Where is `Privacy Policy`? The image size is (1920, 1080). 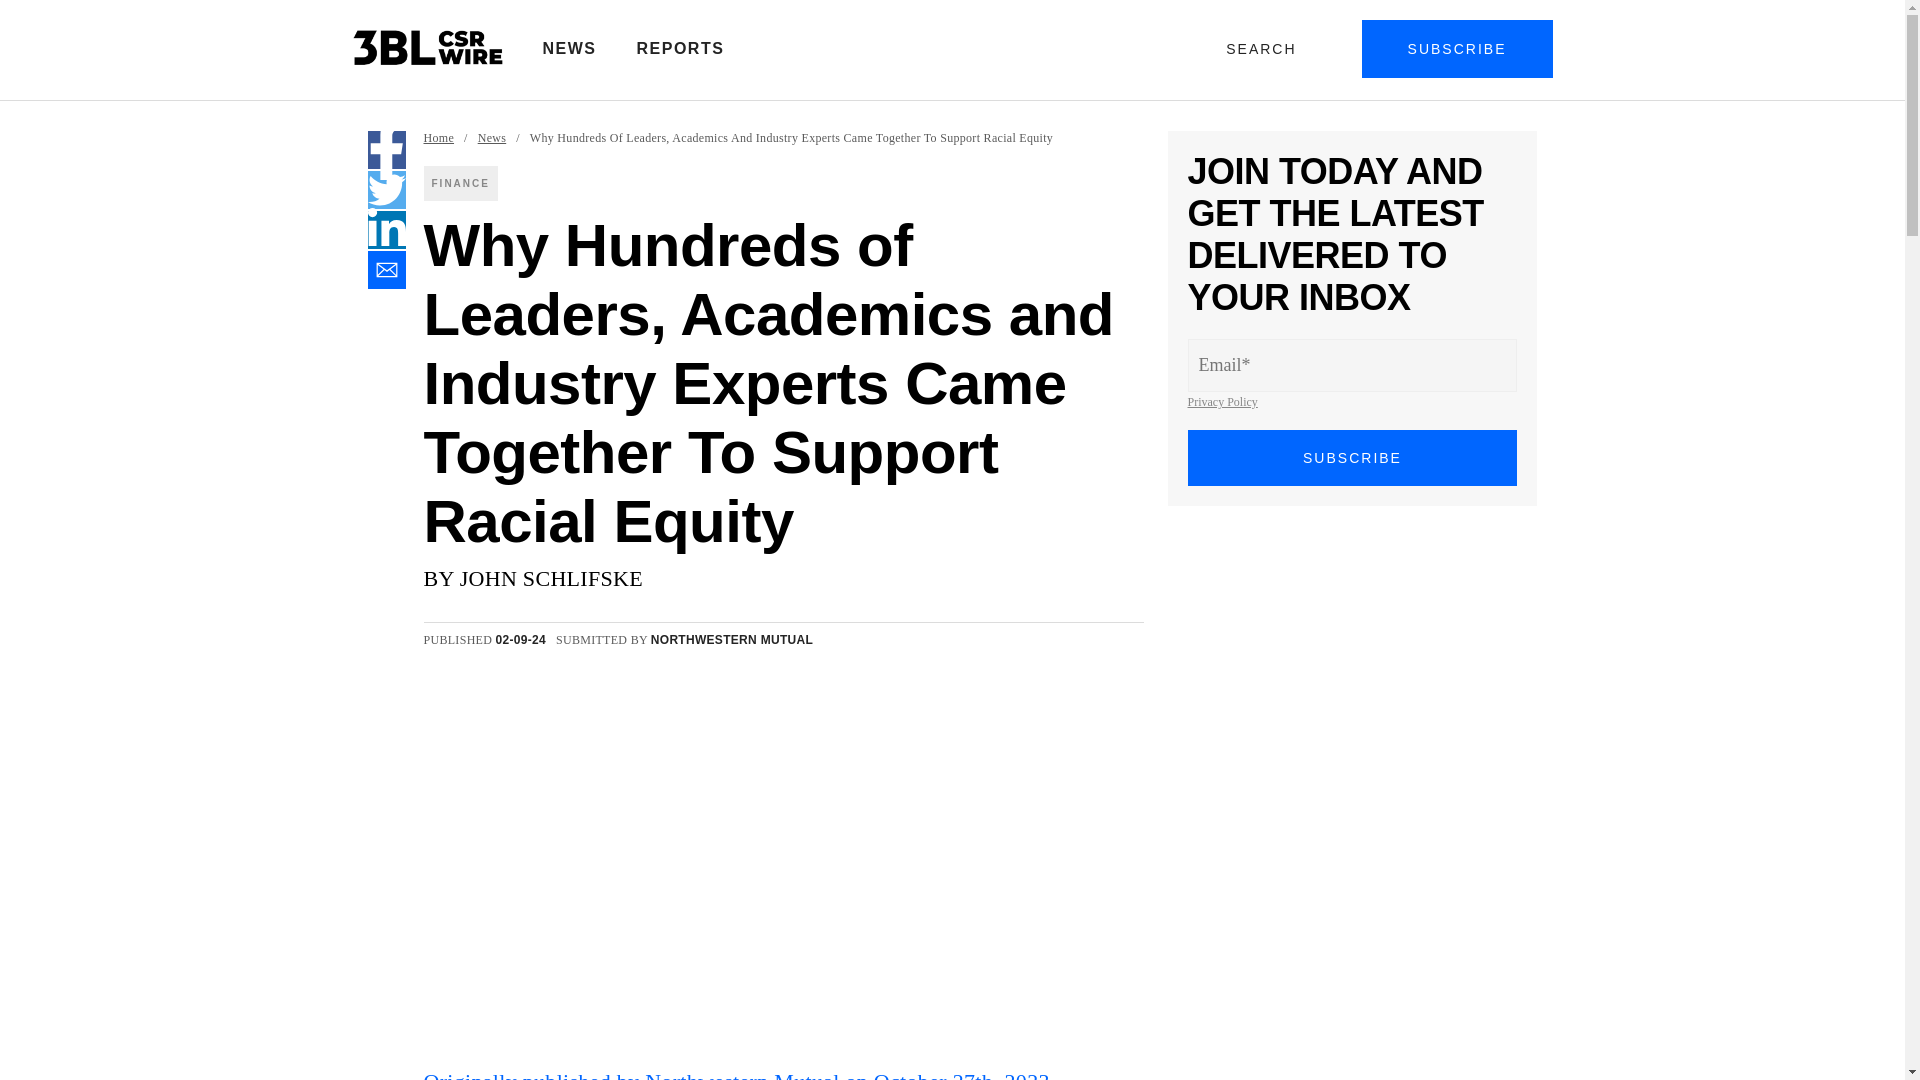 Privacy Policy is located at coordinates (1222, 402).